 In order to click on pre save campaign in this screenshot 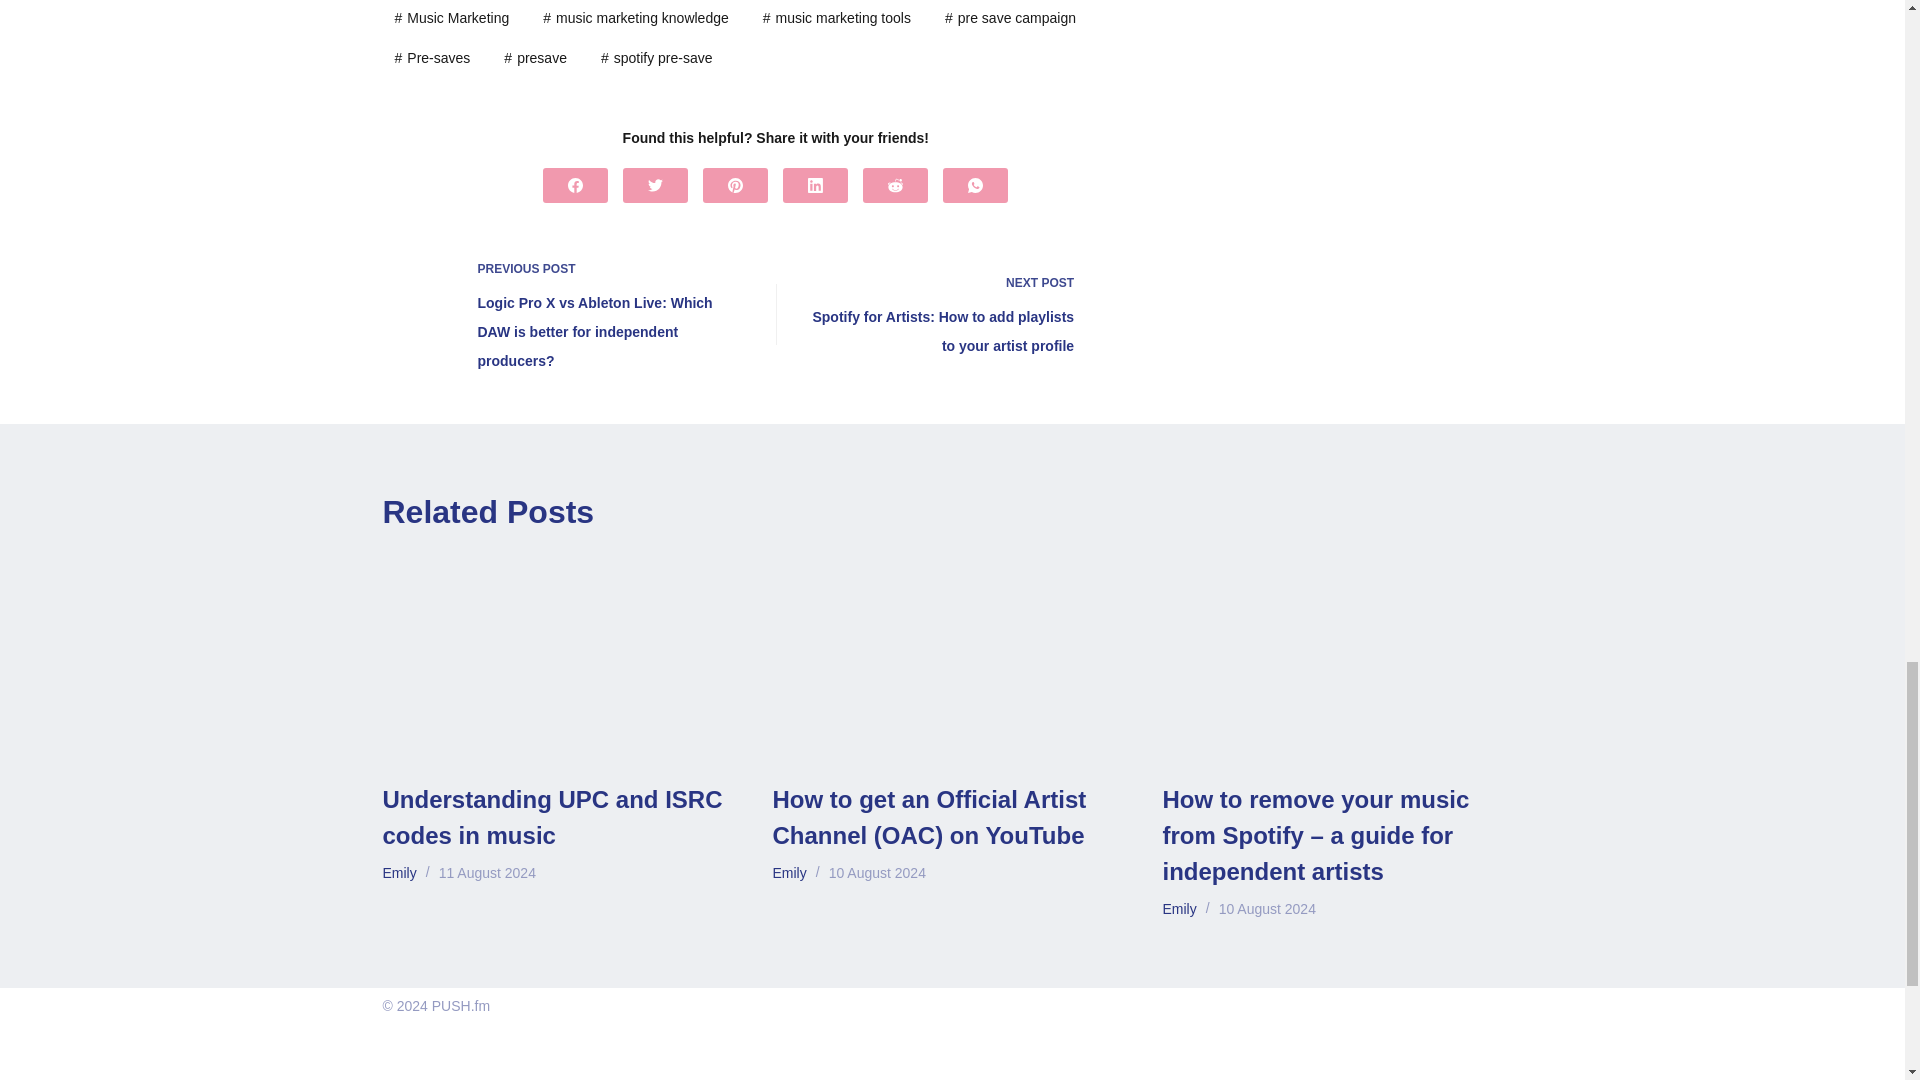, I will do `click(1010, 18)`.